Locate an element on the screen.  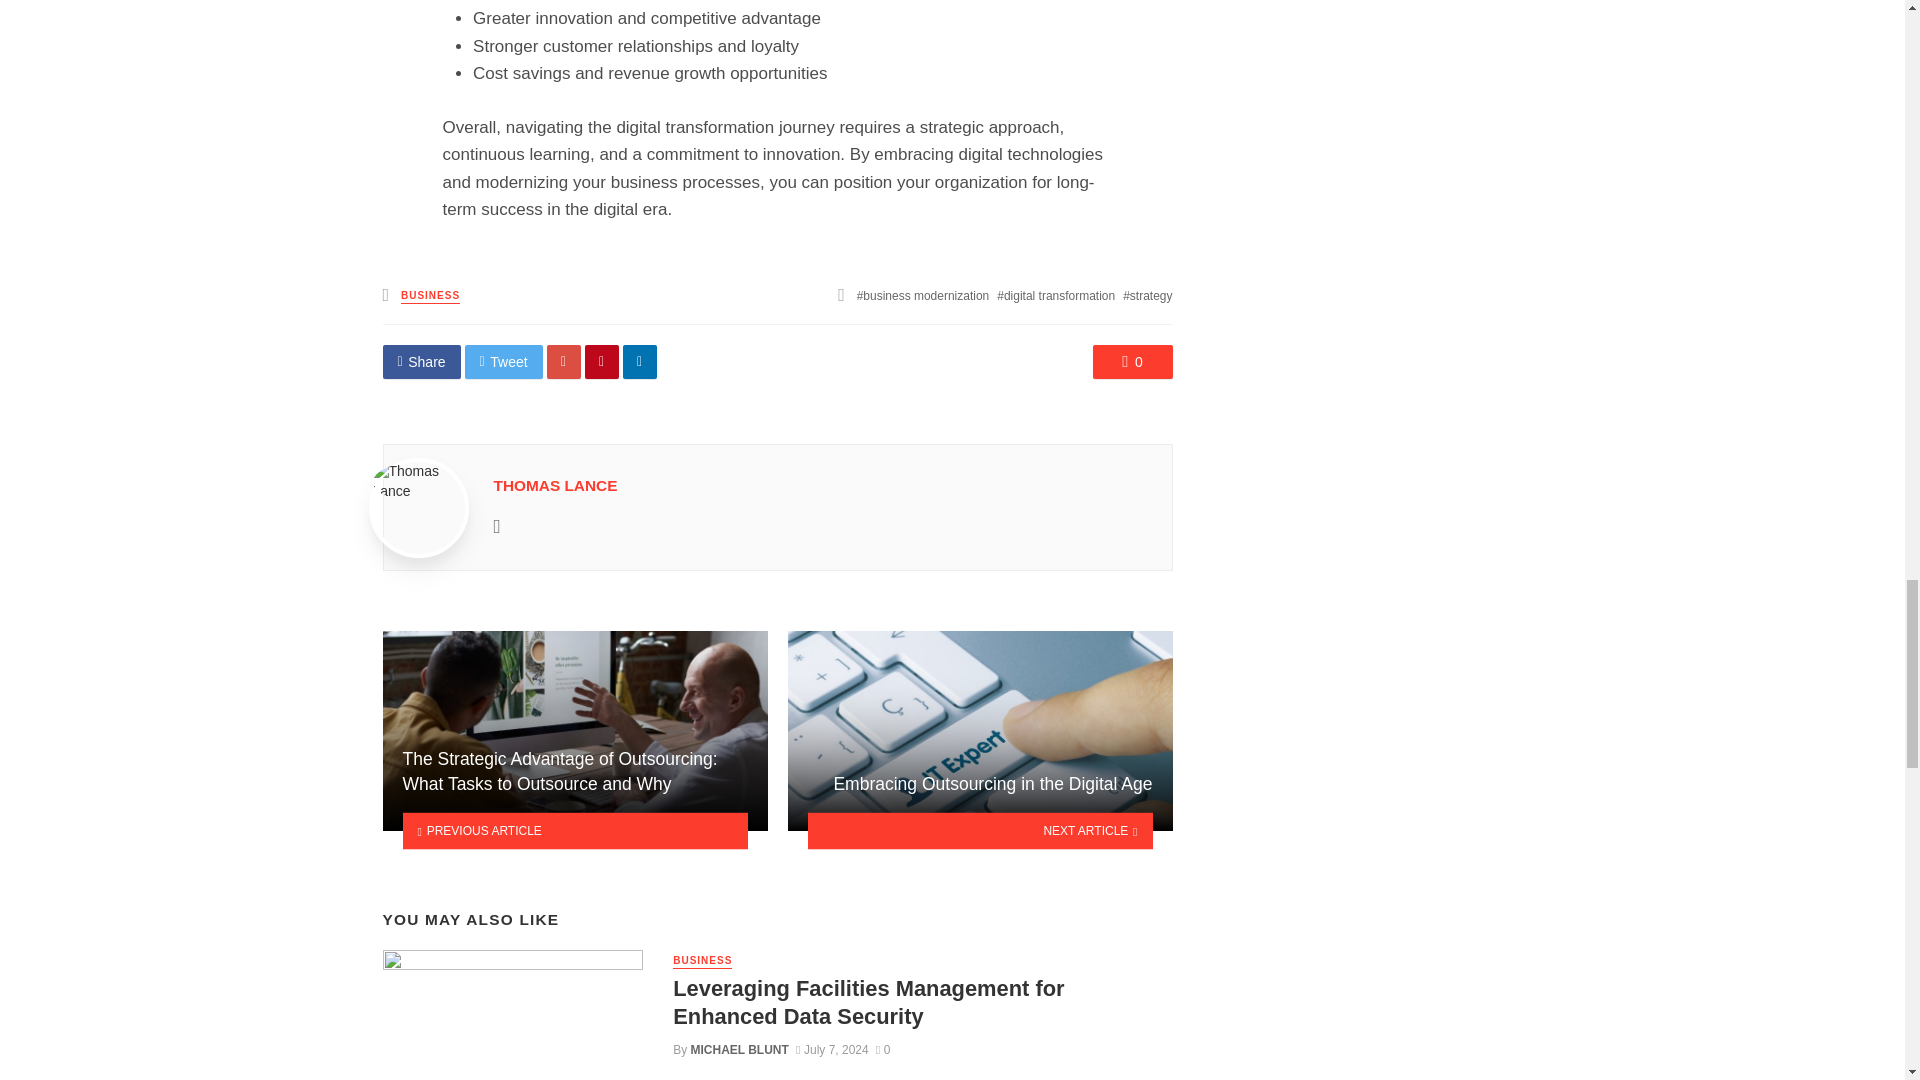
digital transformation is located at coordinates (1056, 296).